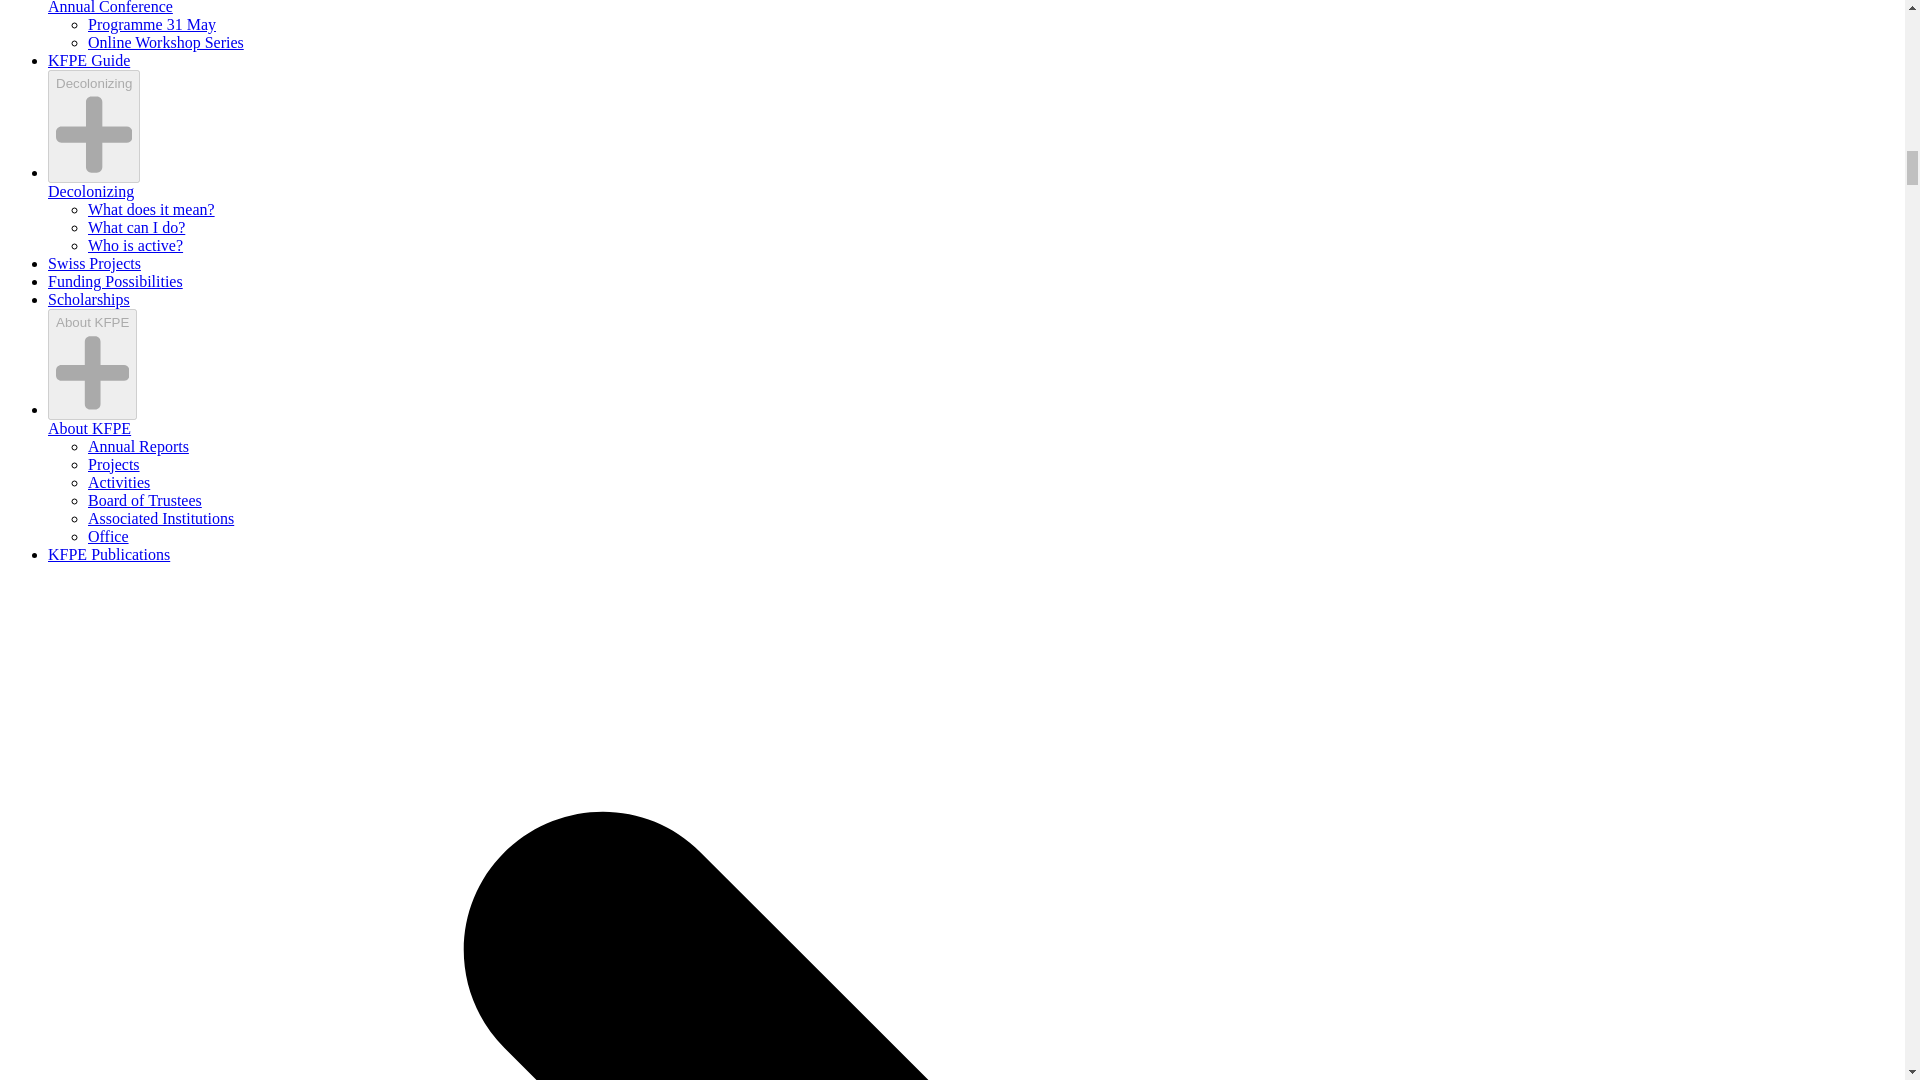 This screenshot has width=1920, height=1080. Describe the element at coordinates (144, 500) in the screenshot. I see `Board of Trustees` at that location.